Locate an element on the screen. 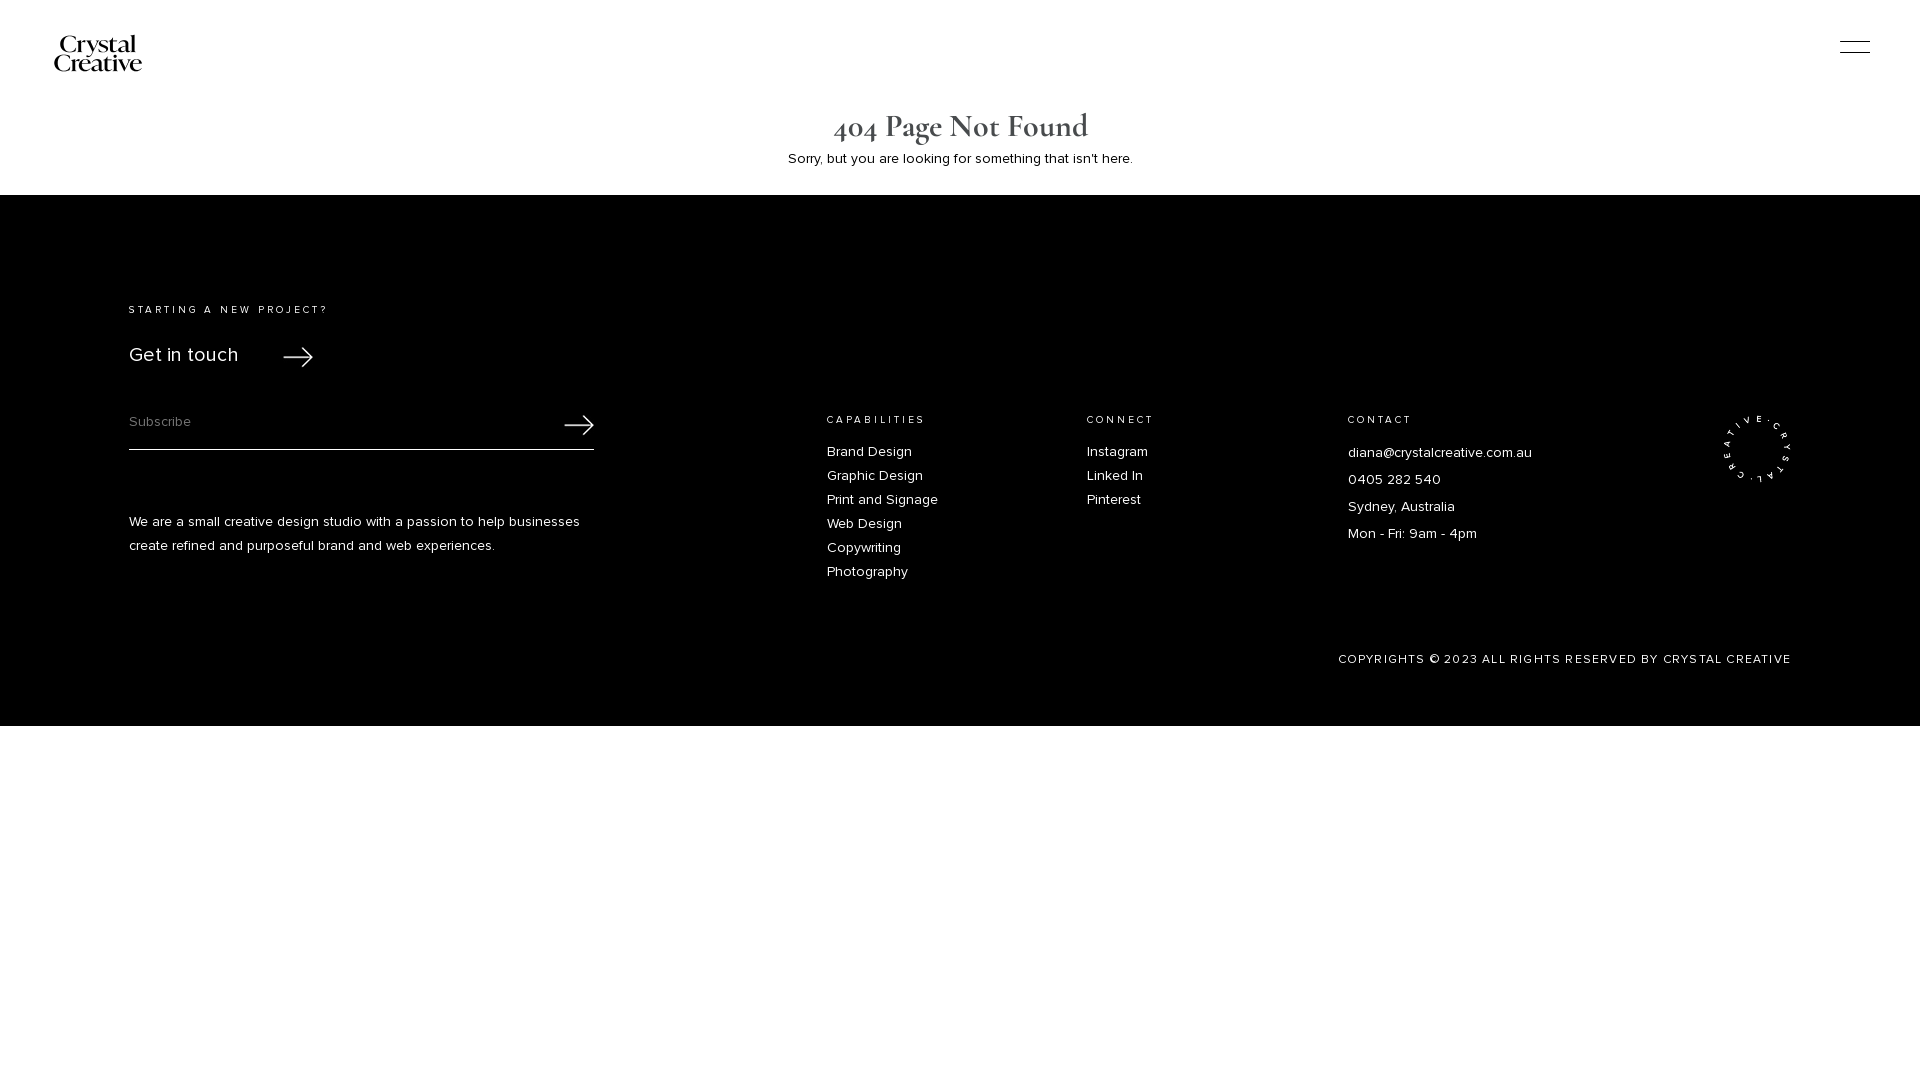  0405 282 540 is located at coordinates (1394, 480).